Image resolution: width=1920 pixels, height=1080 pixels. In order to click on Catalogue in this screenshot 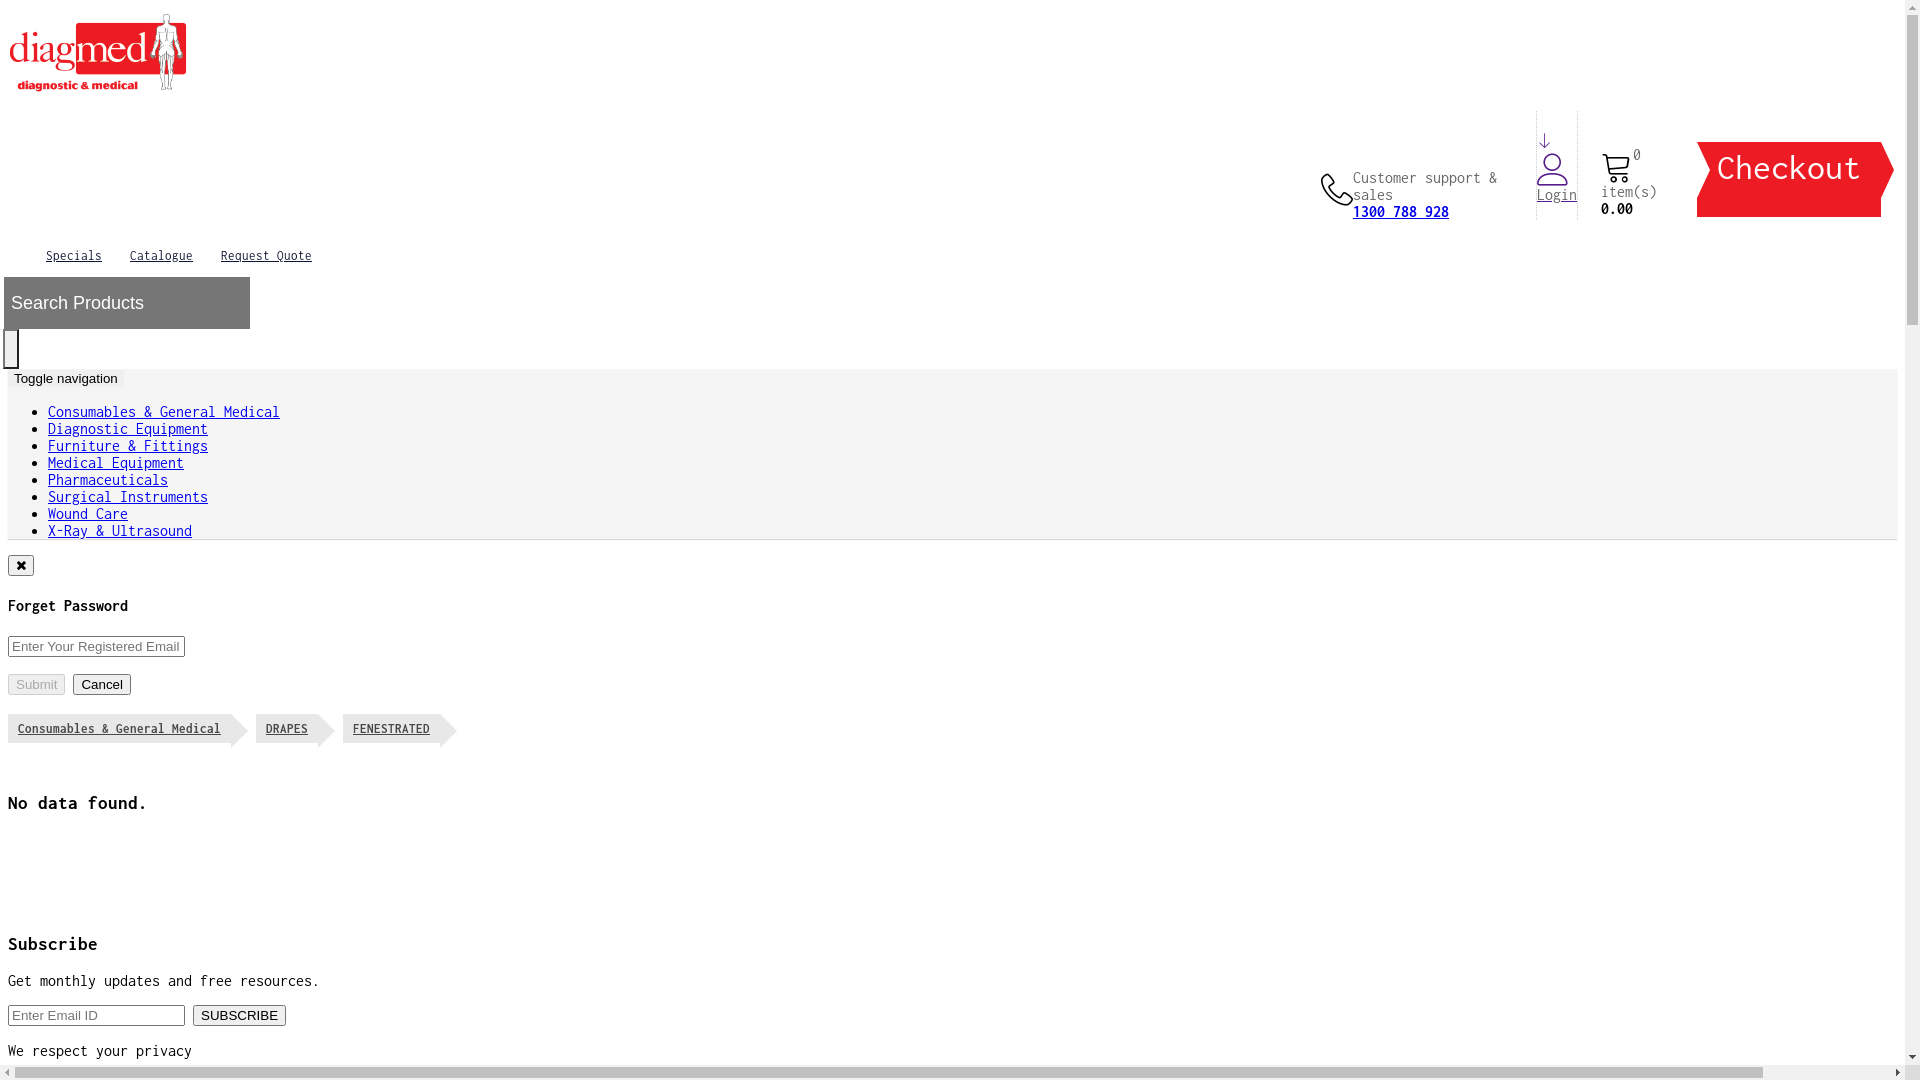, I will do `click(162, 256)`.